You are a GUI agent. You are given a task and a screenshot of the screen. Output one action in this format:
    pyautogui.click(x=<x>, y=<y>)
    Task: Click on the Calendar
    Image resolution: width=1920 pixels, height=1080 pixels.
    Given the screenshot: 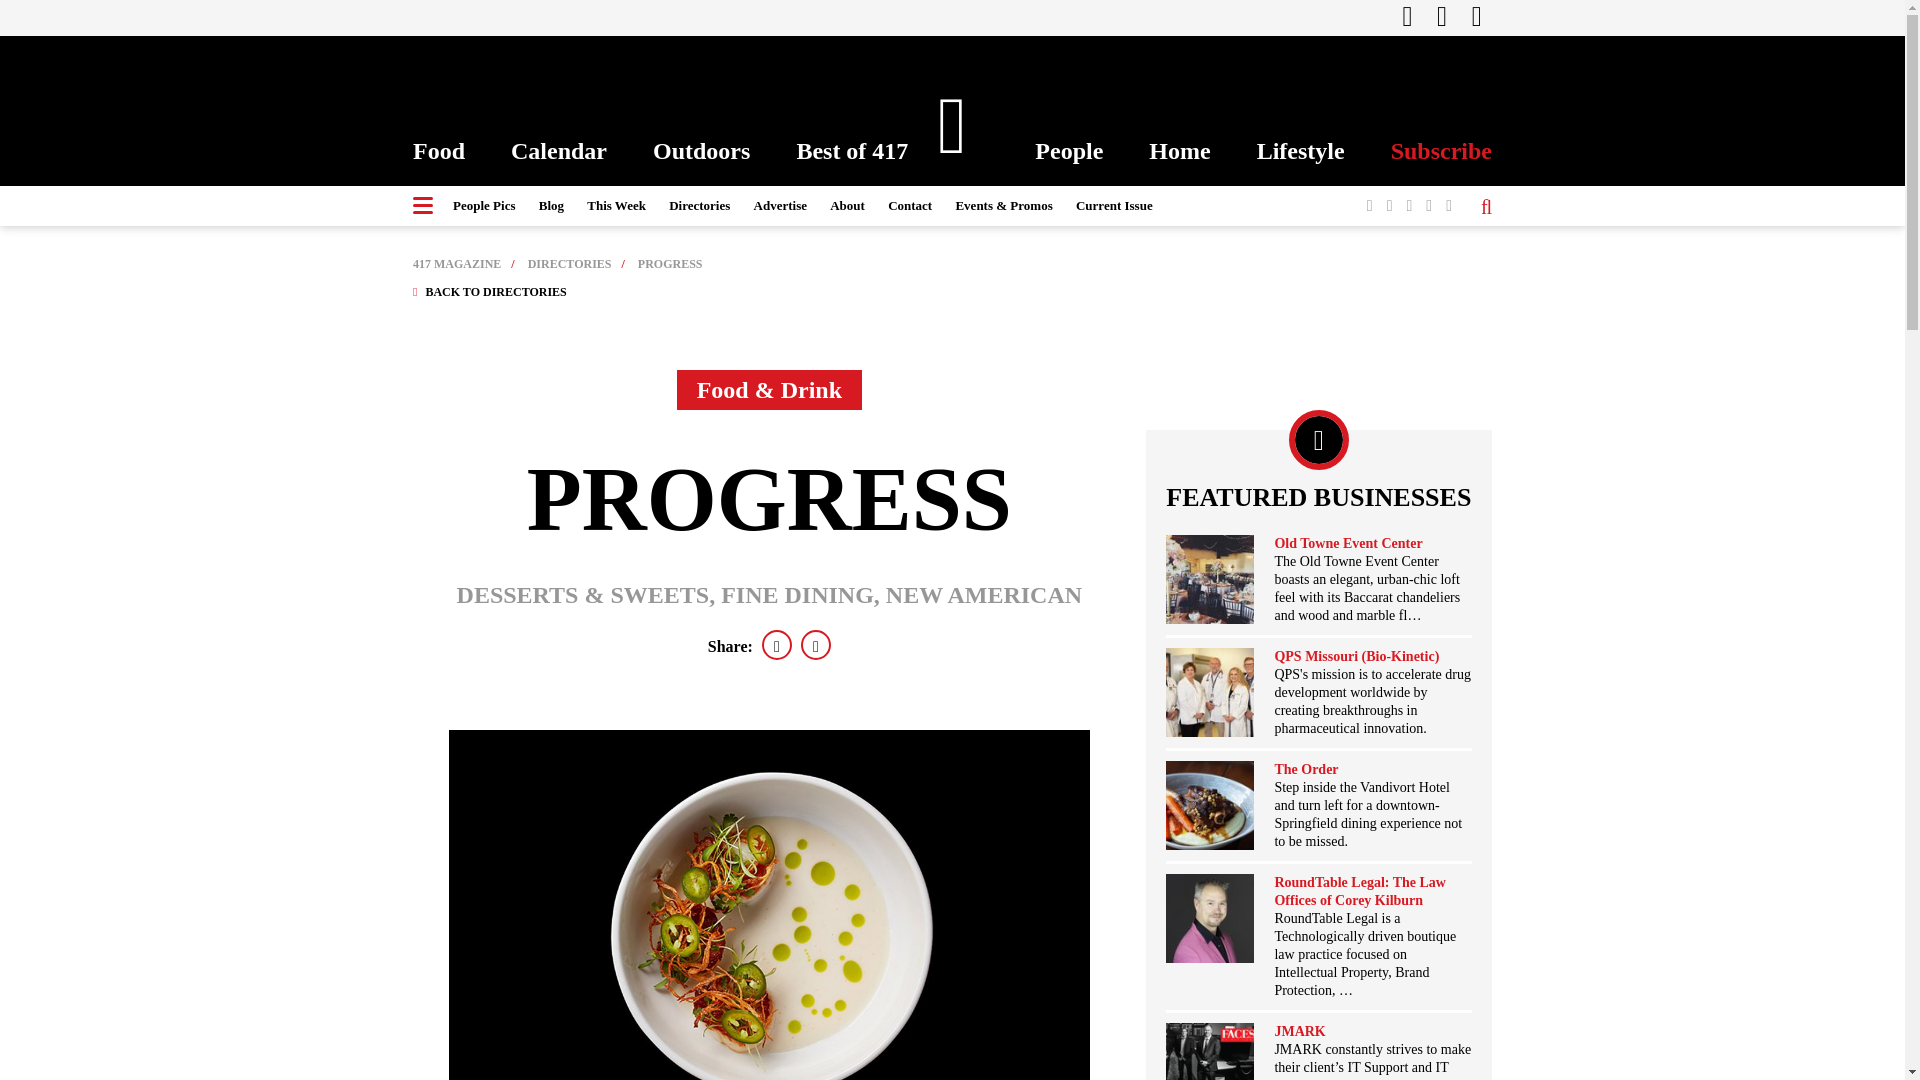 What is the action you would take?
    pyautogui.click(x=558, y=151)
    